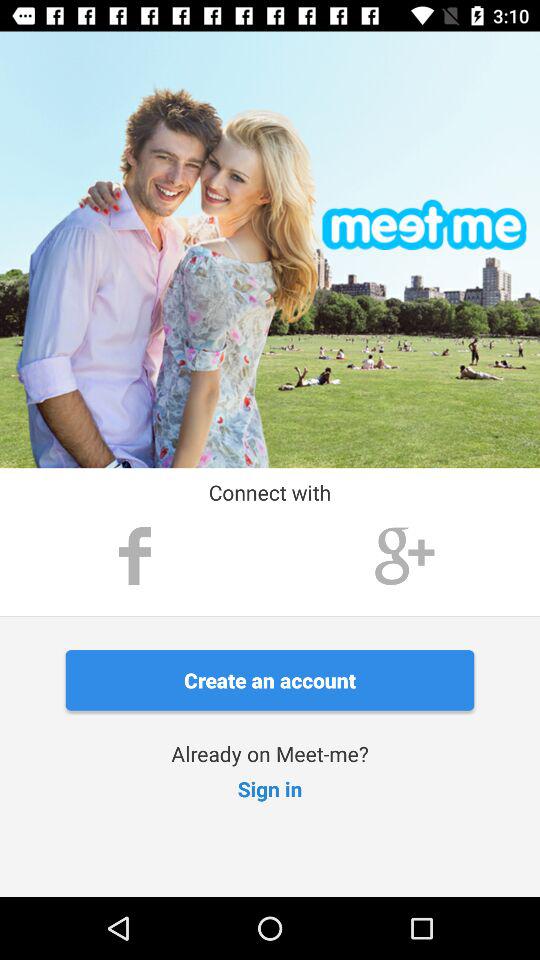 This screenshot has width=540, height=960. I want to click on open item above already on meet icon, so click(270, 680).